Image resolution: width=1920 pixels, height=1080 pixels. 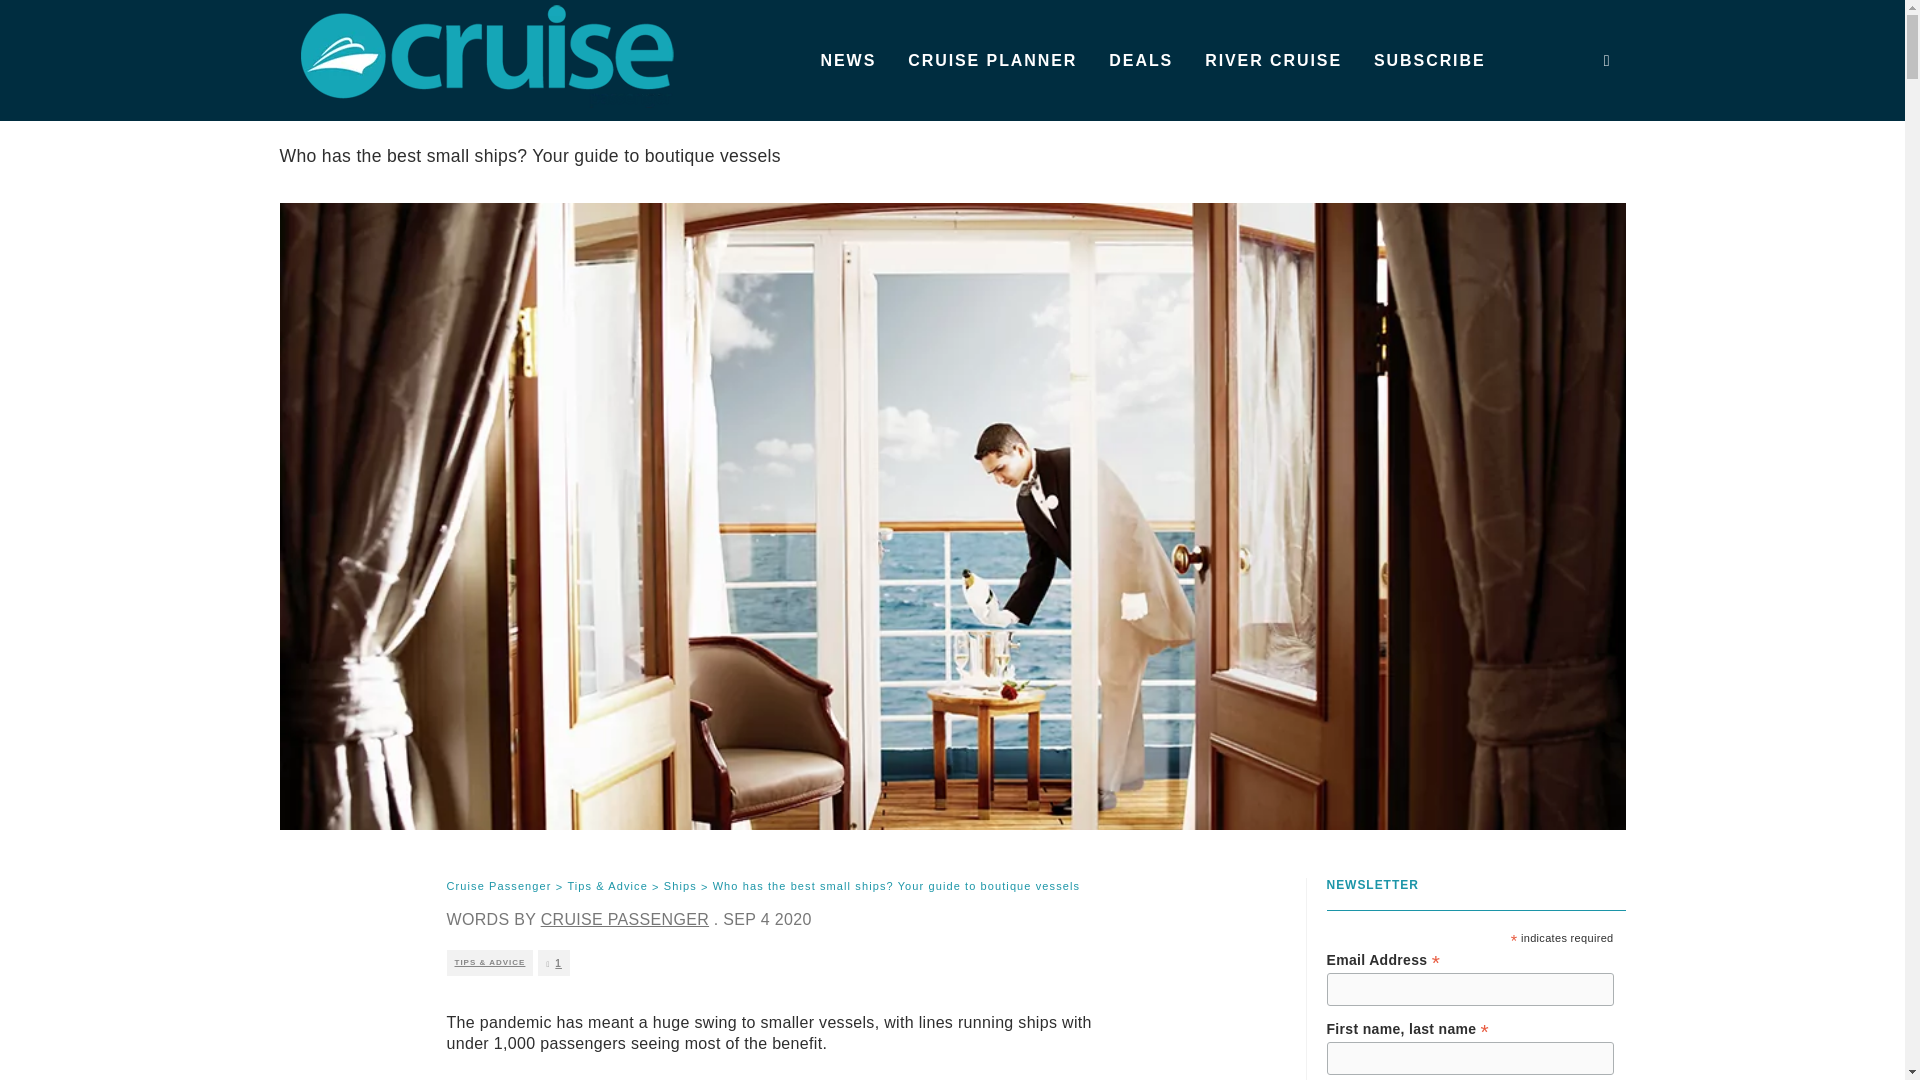 What do you see at coordinates (992, 60) in the screenshot?
I see `CRUISE PLANNER` at bounding box center [992, 60].